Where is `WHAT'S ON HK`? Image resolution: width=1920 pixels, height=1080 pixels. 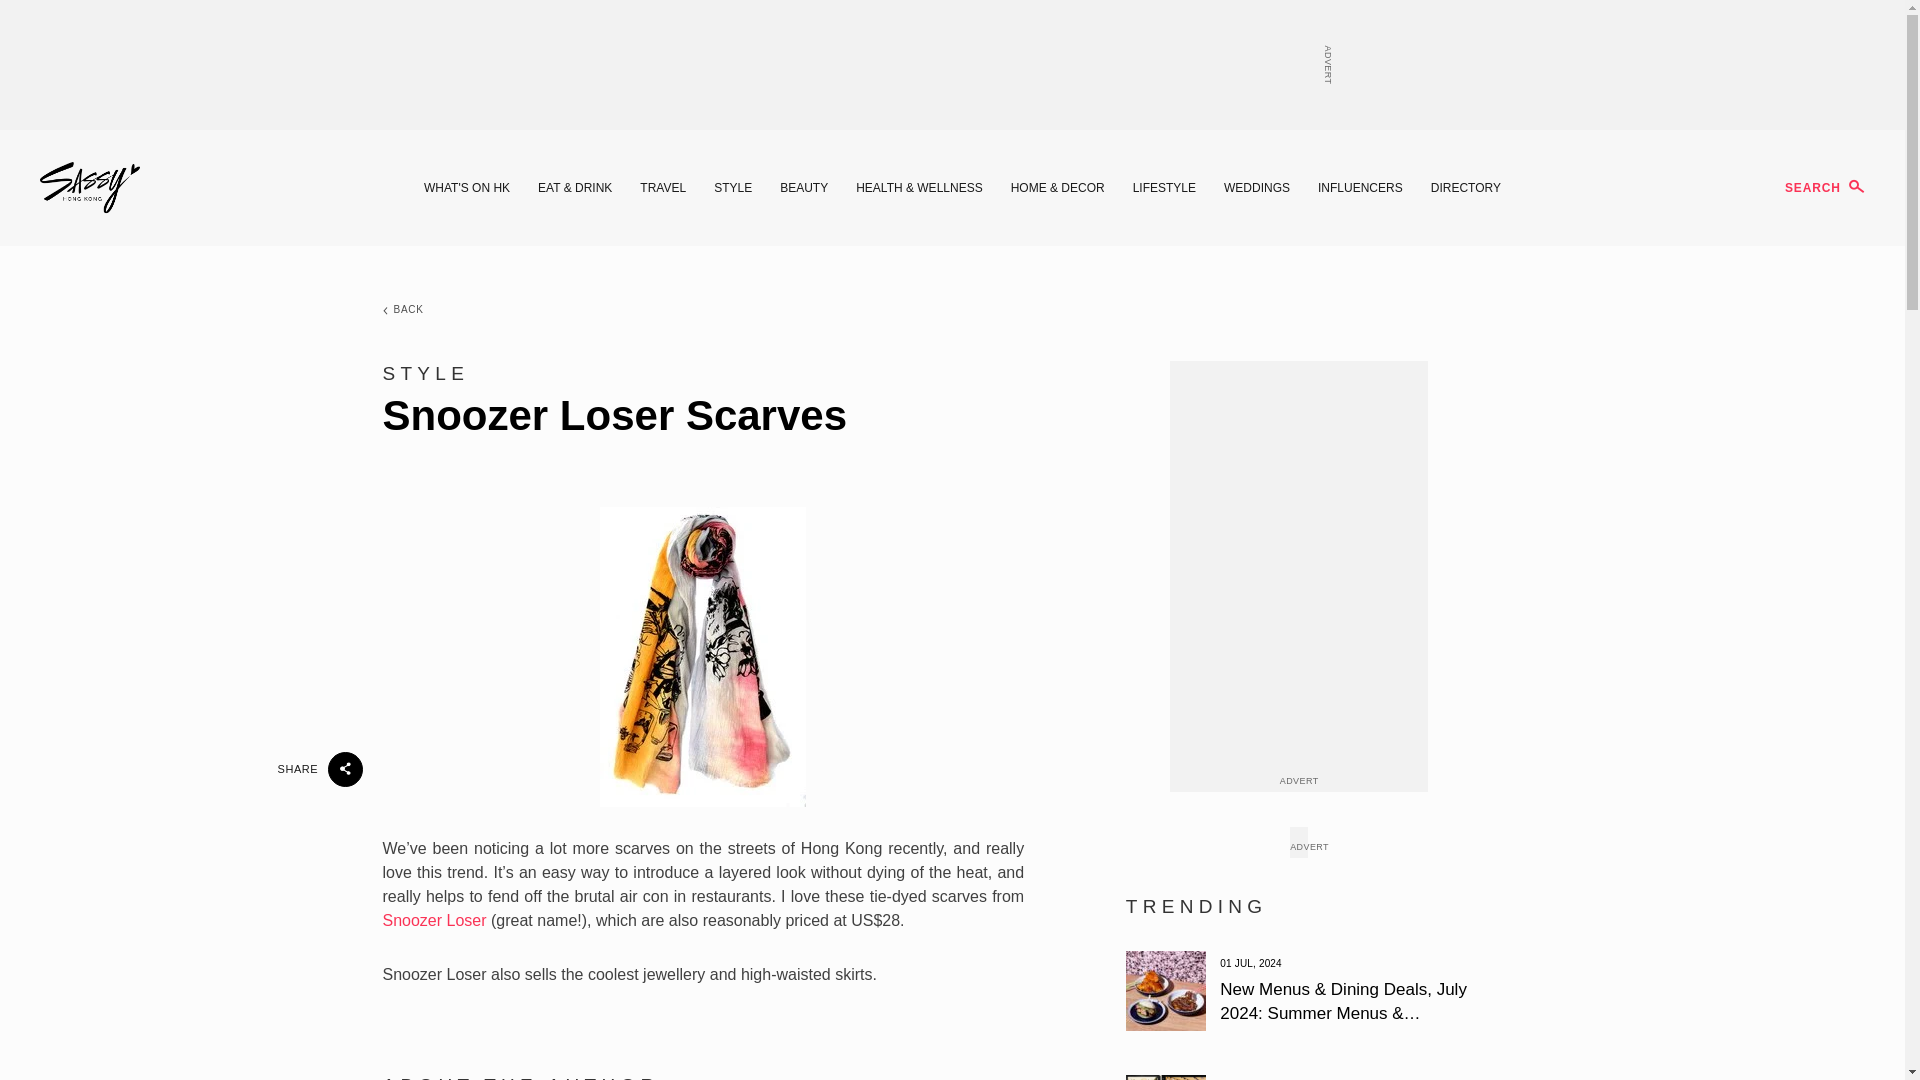 WHAT'S ON HK is located at coordinates (467, 188).